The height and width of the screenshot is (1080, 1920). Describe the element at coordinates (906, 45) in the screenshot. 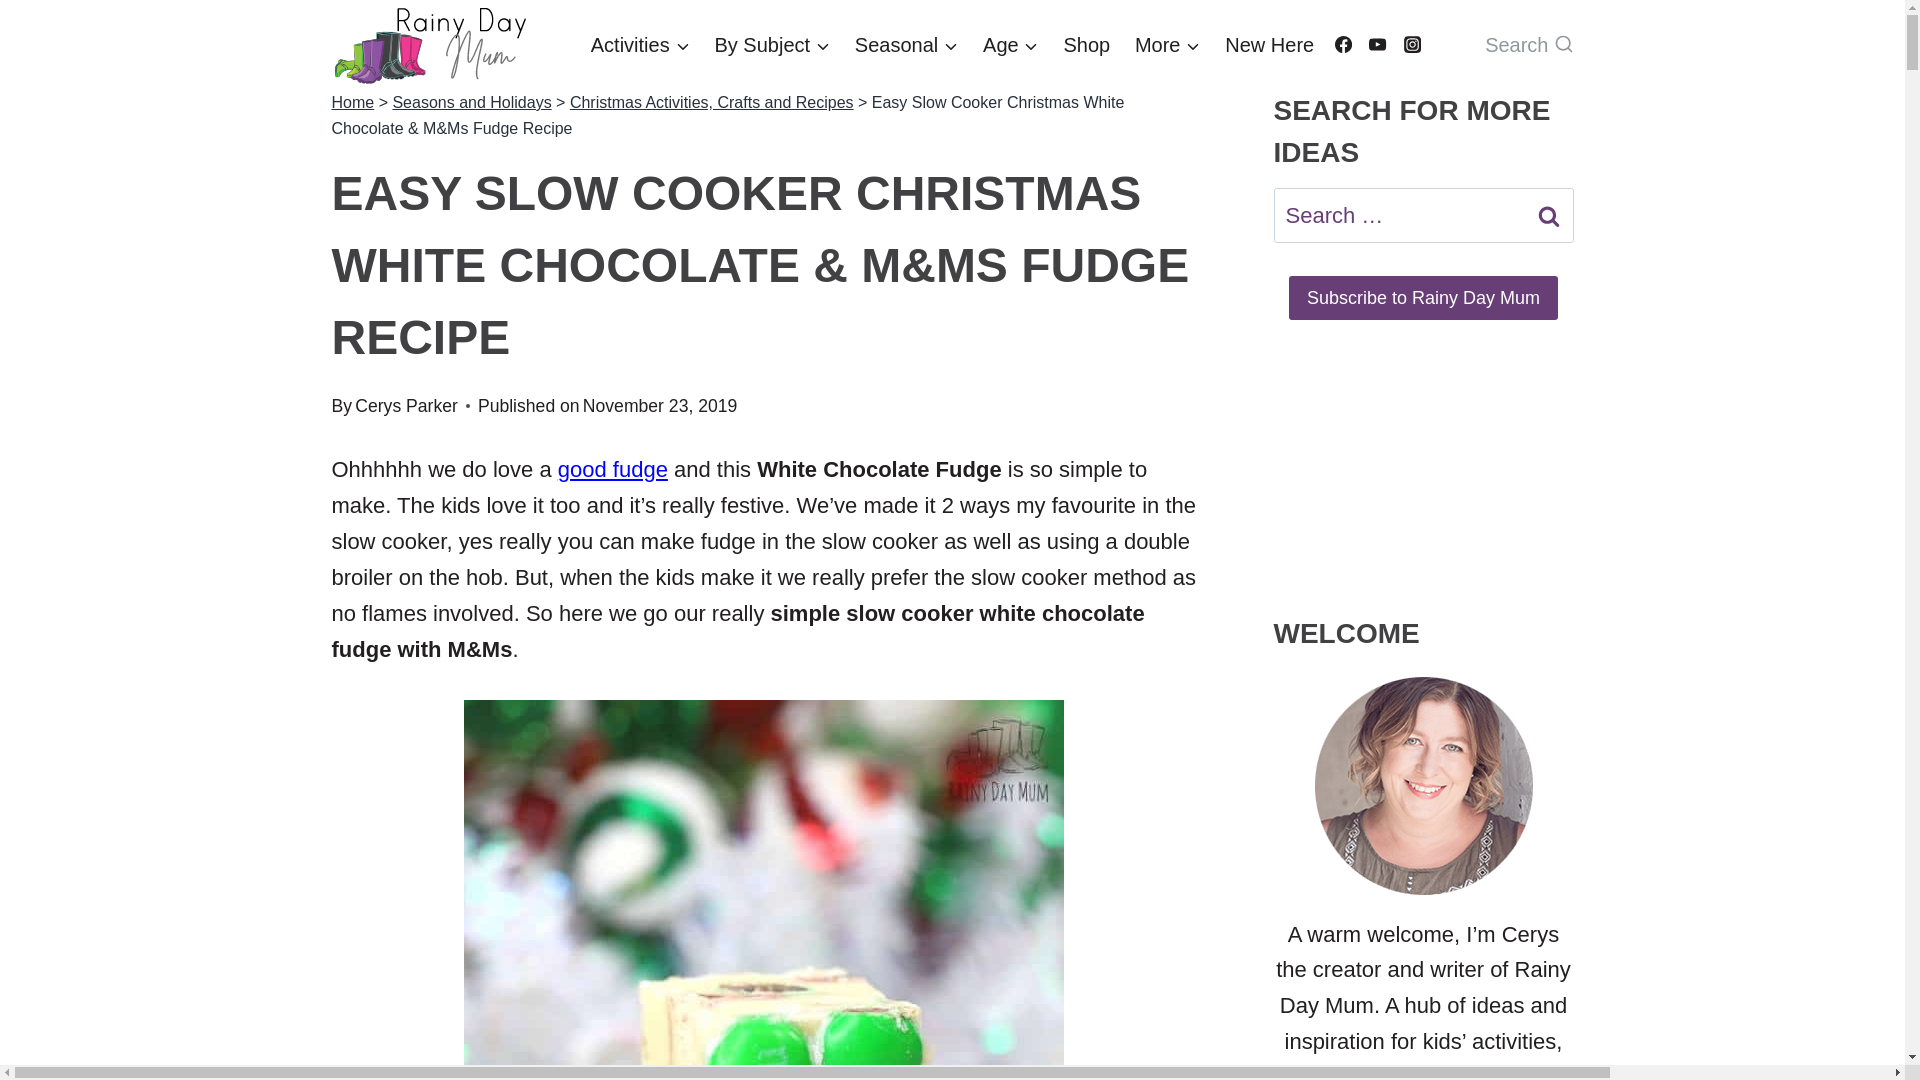

I see `Seasonal` at that location.